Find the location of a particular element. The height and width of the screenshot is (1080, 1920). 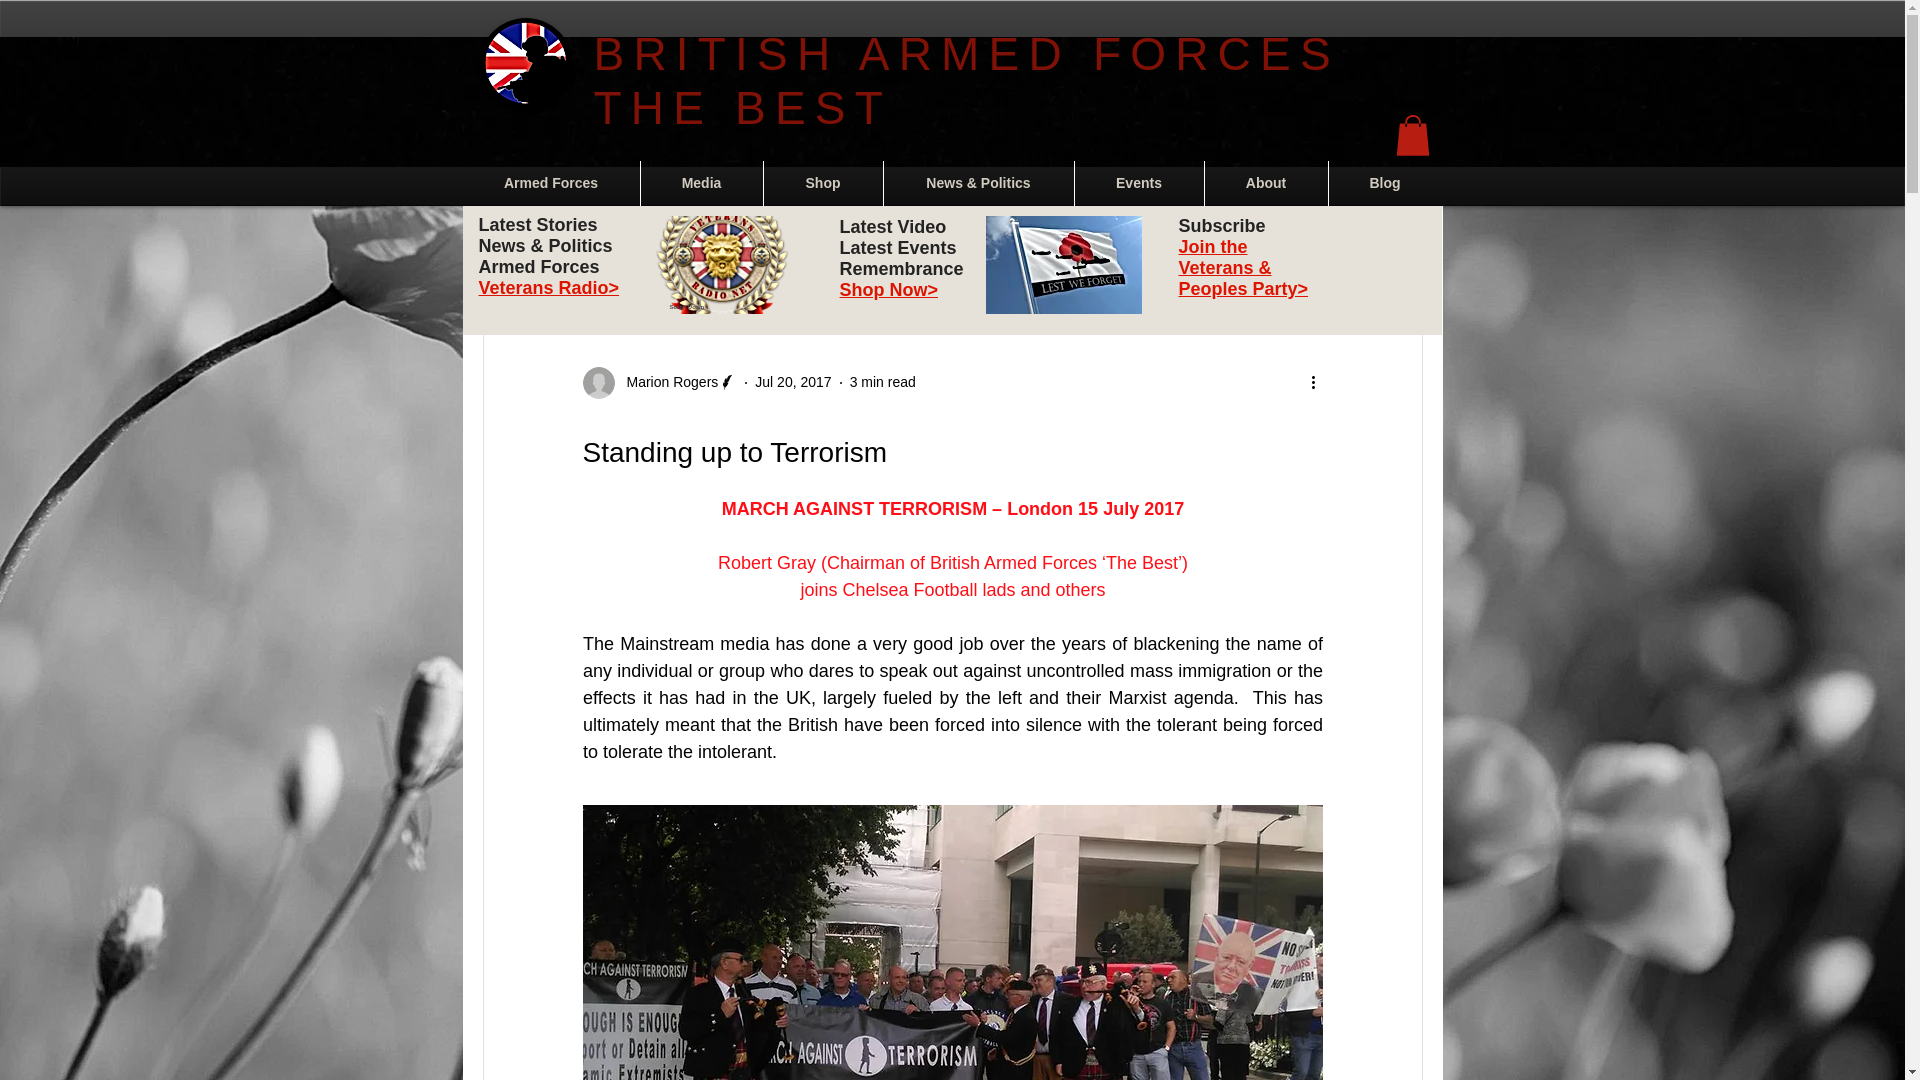

Blog is located at coordinates (1384, 183).